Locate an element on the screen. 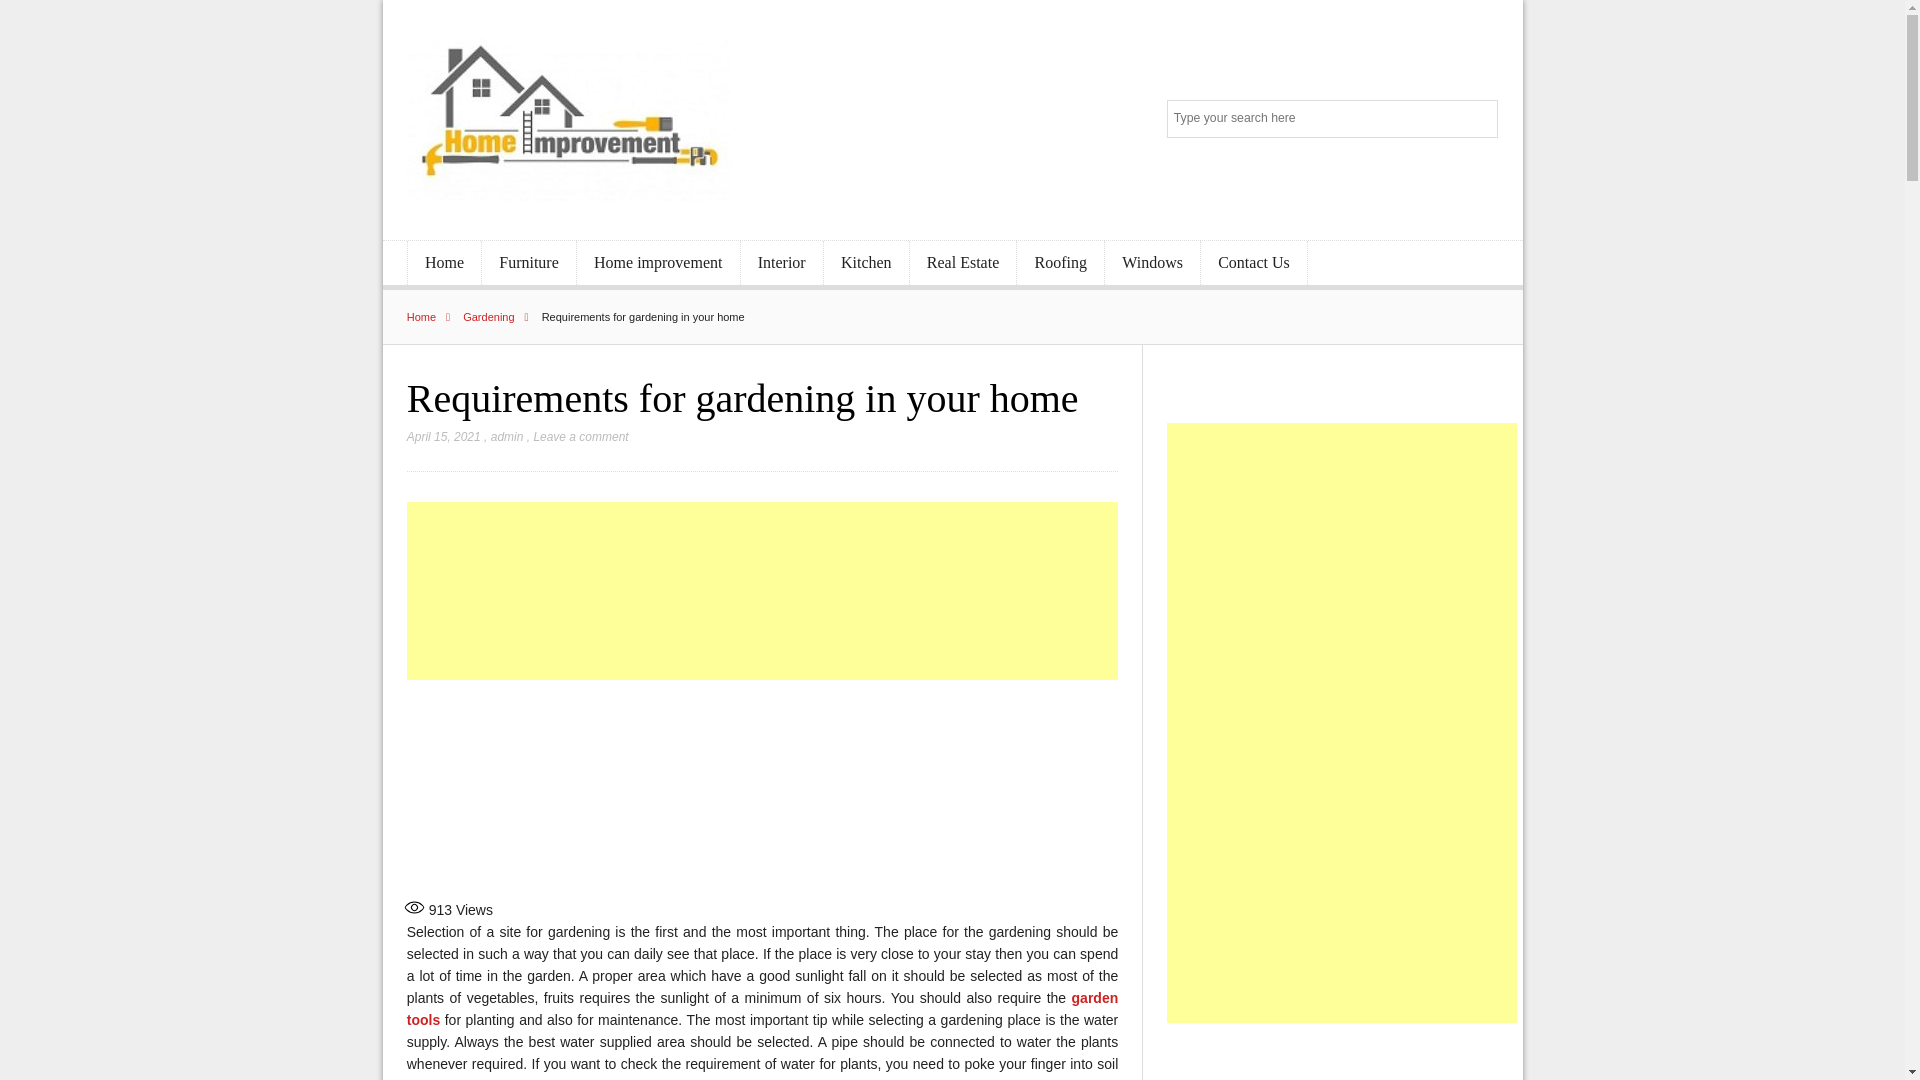 This screenshot has height=1080, width=1920. Home improvement is located at coordinates (658, 263).